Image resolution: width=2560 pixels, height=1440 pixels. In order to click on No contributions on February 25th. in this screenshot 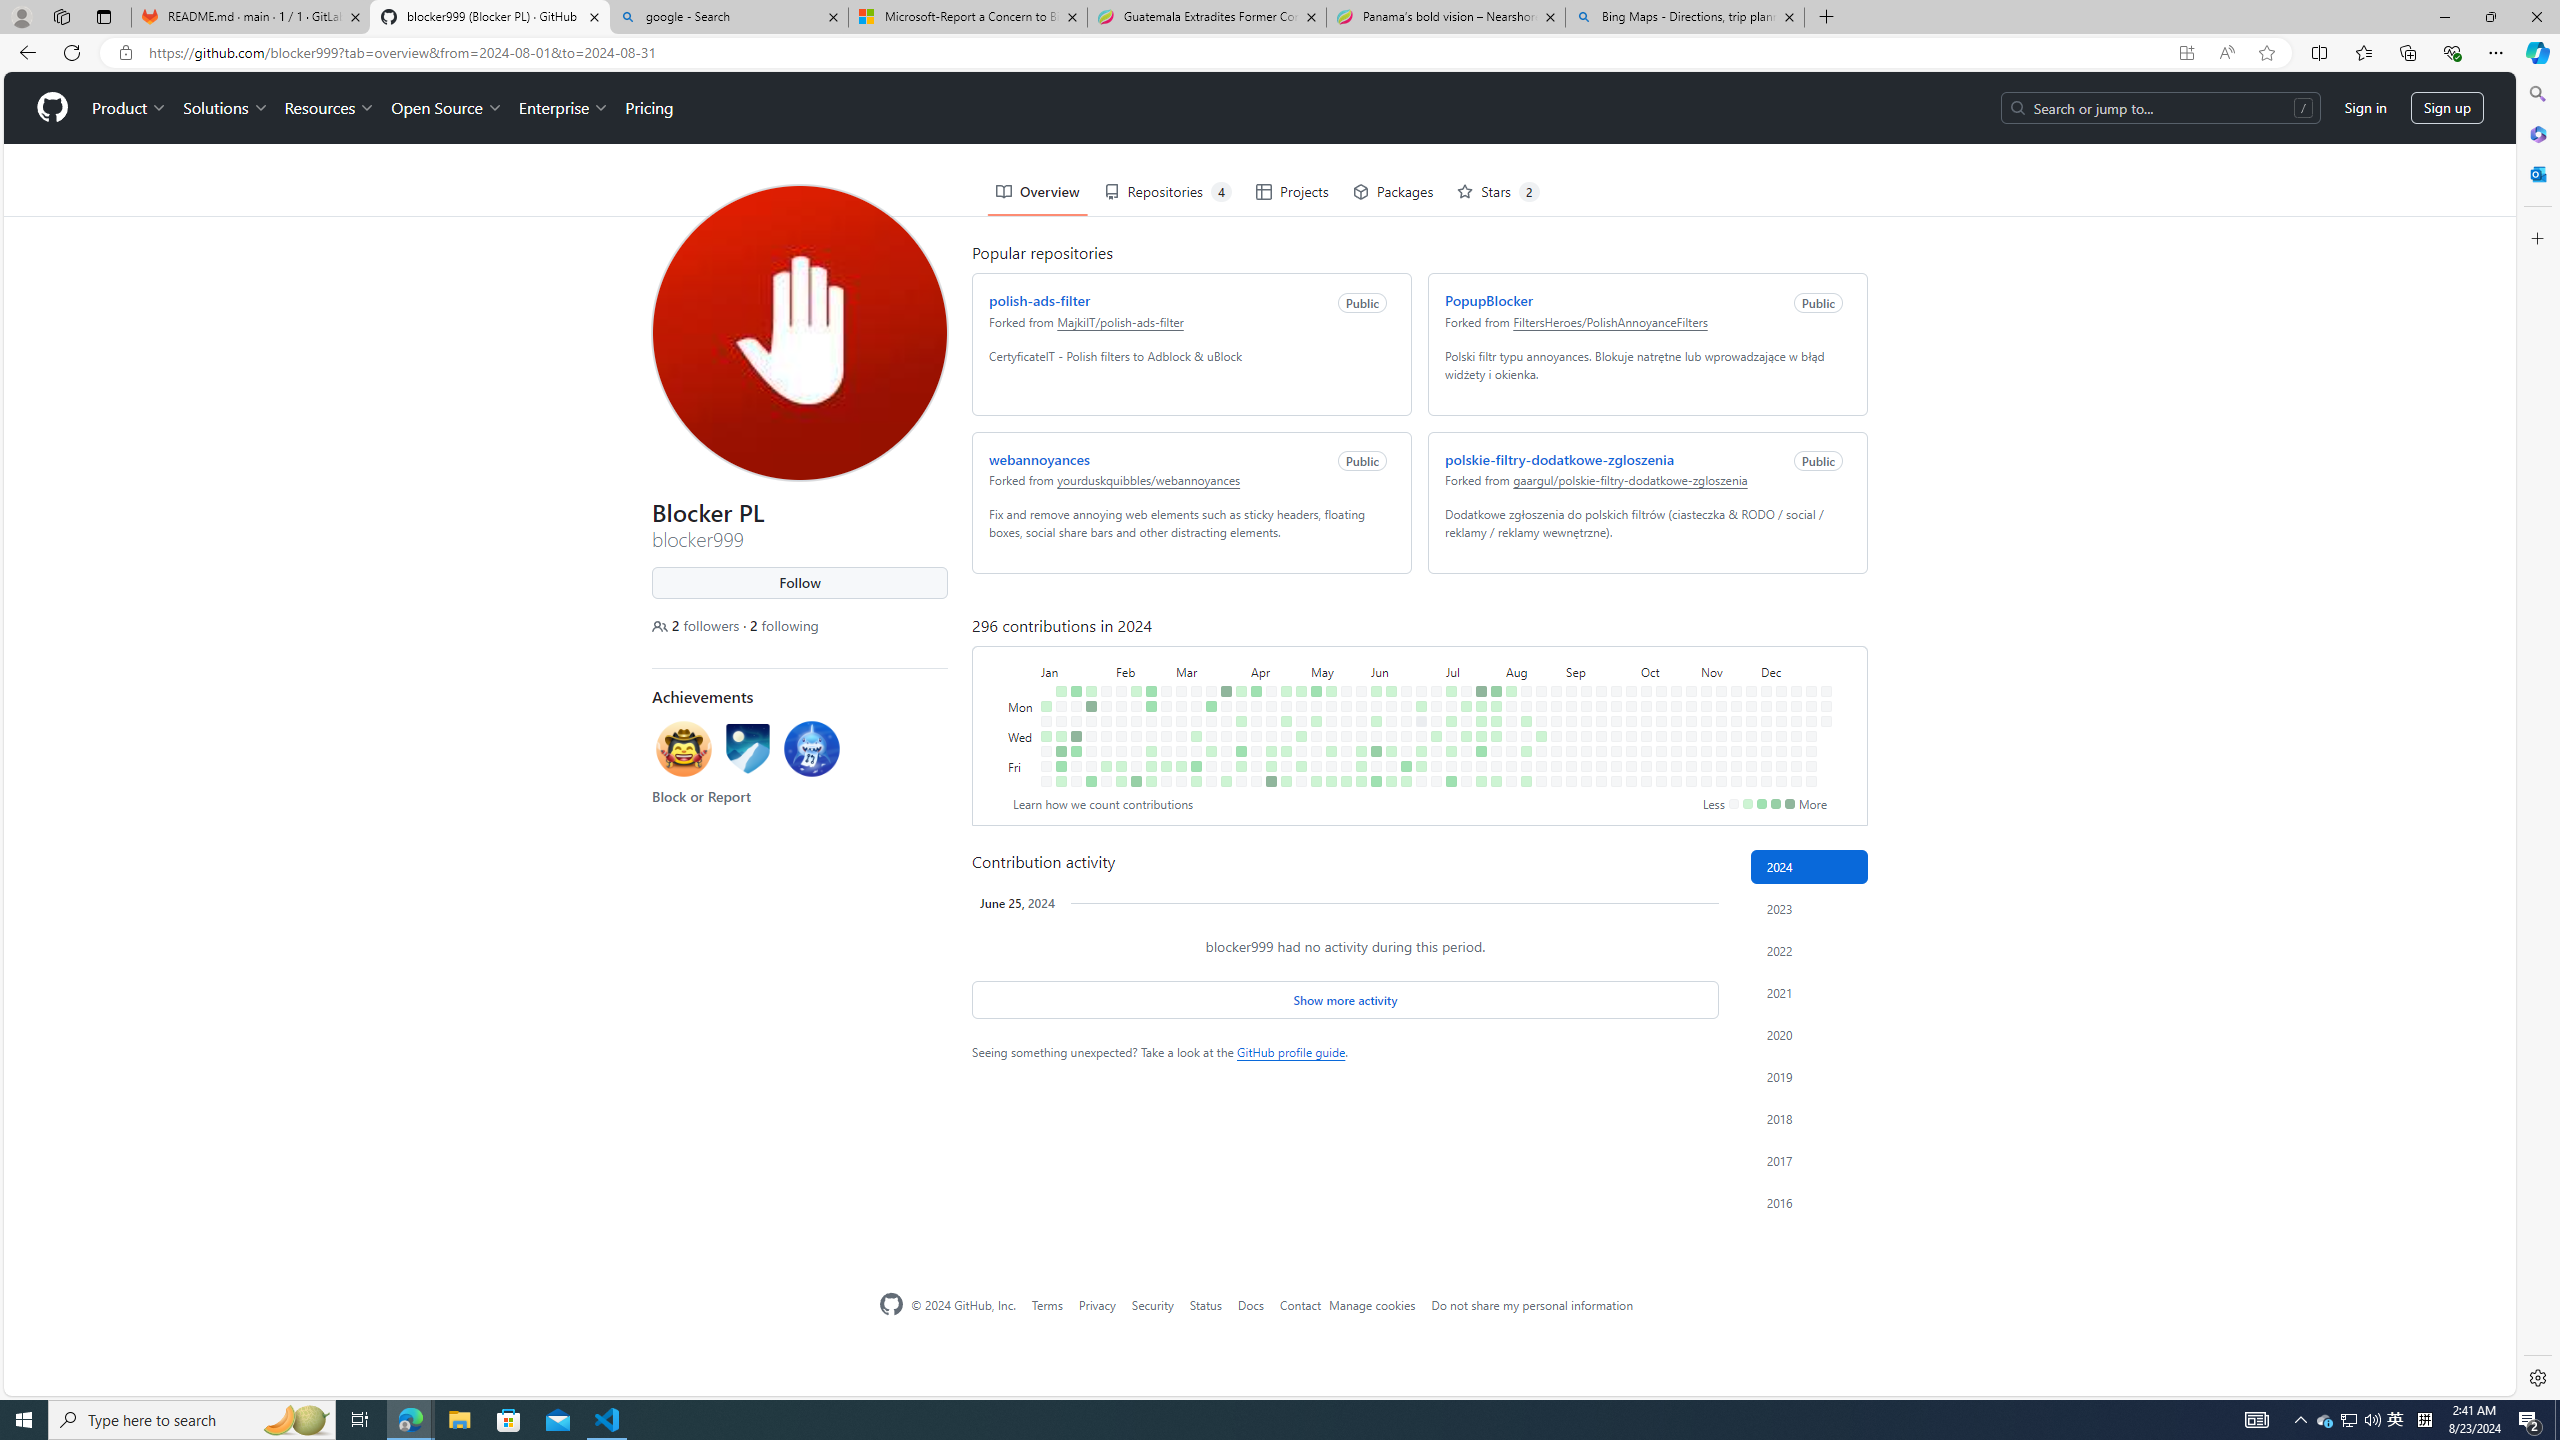, I will do `click(1162, 618)`.